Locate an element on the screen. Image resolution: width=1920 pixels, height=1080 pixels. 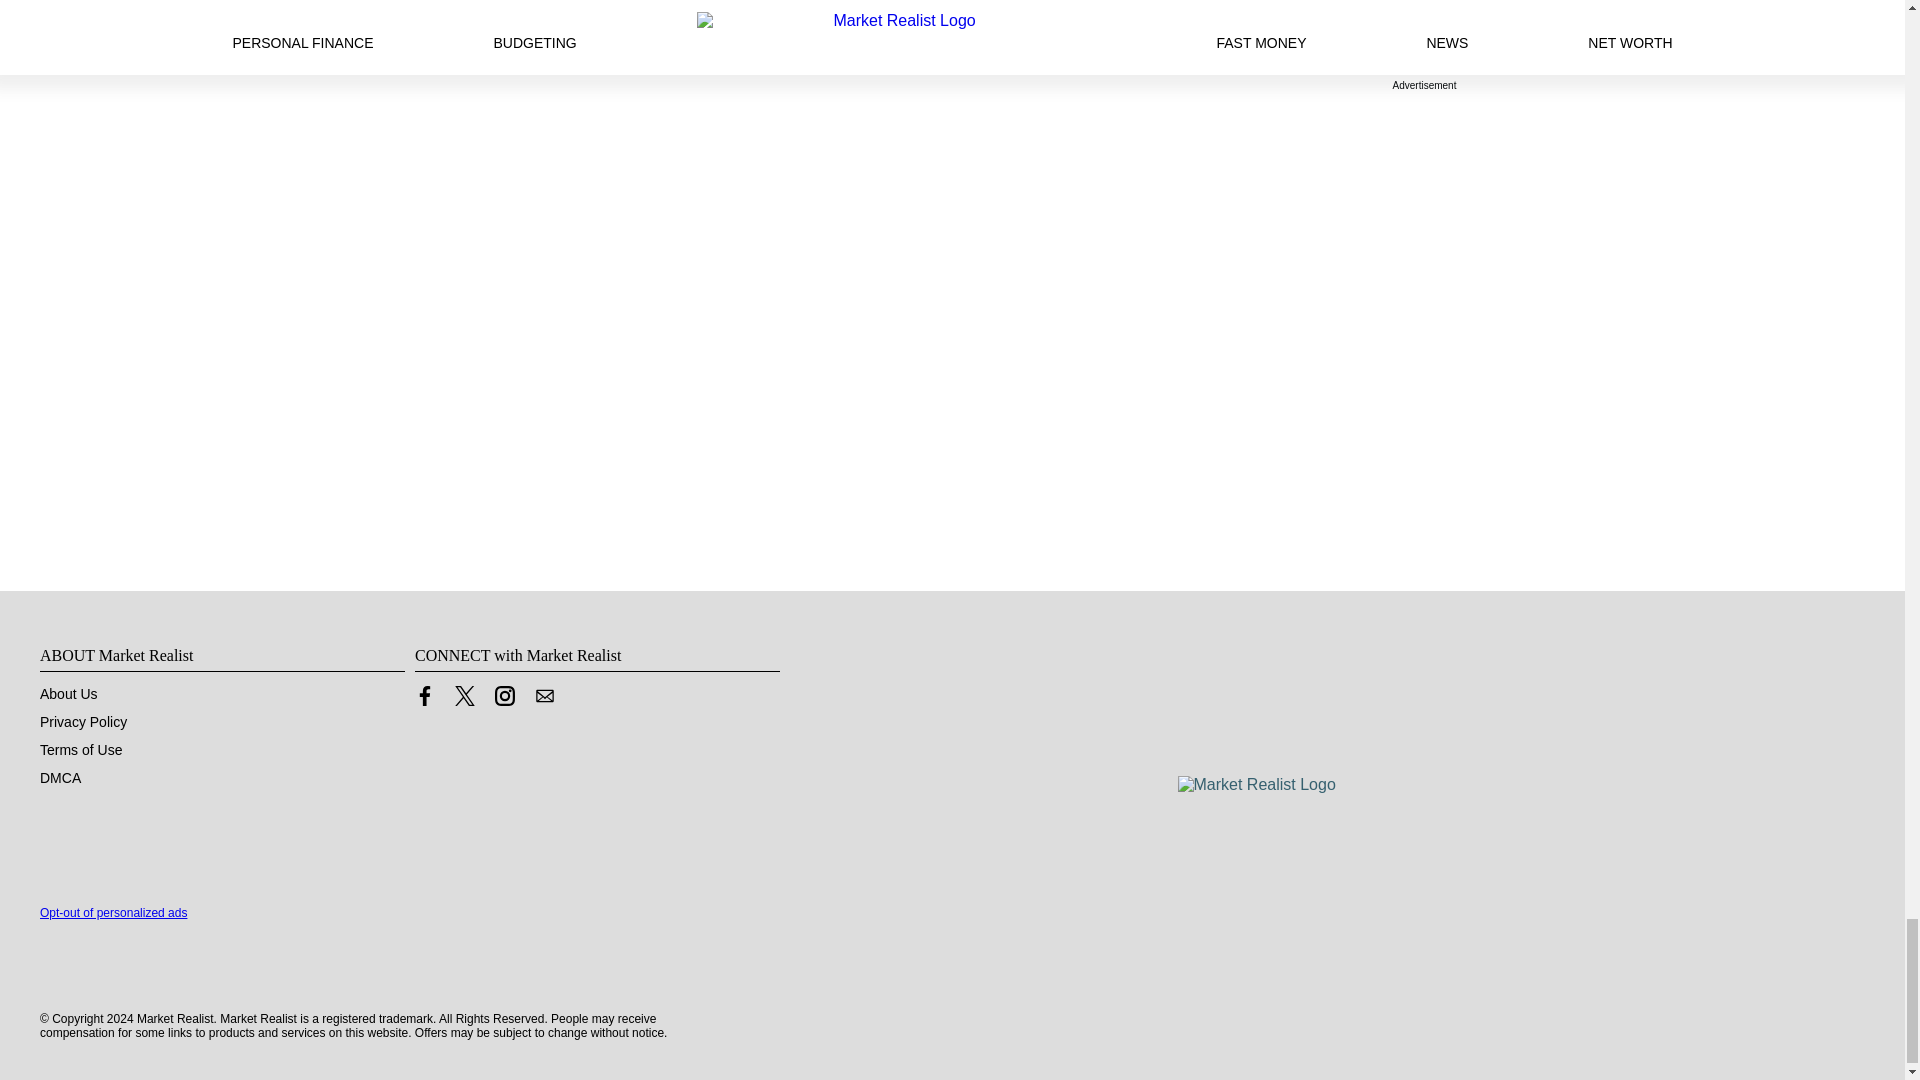
About Us is located at coordinates (68, 694).